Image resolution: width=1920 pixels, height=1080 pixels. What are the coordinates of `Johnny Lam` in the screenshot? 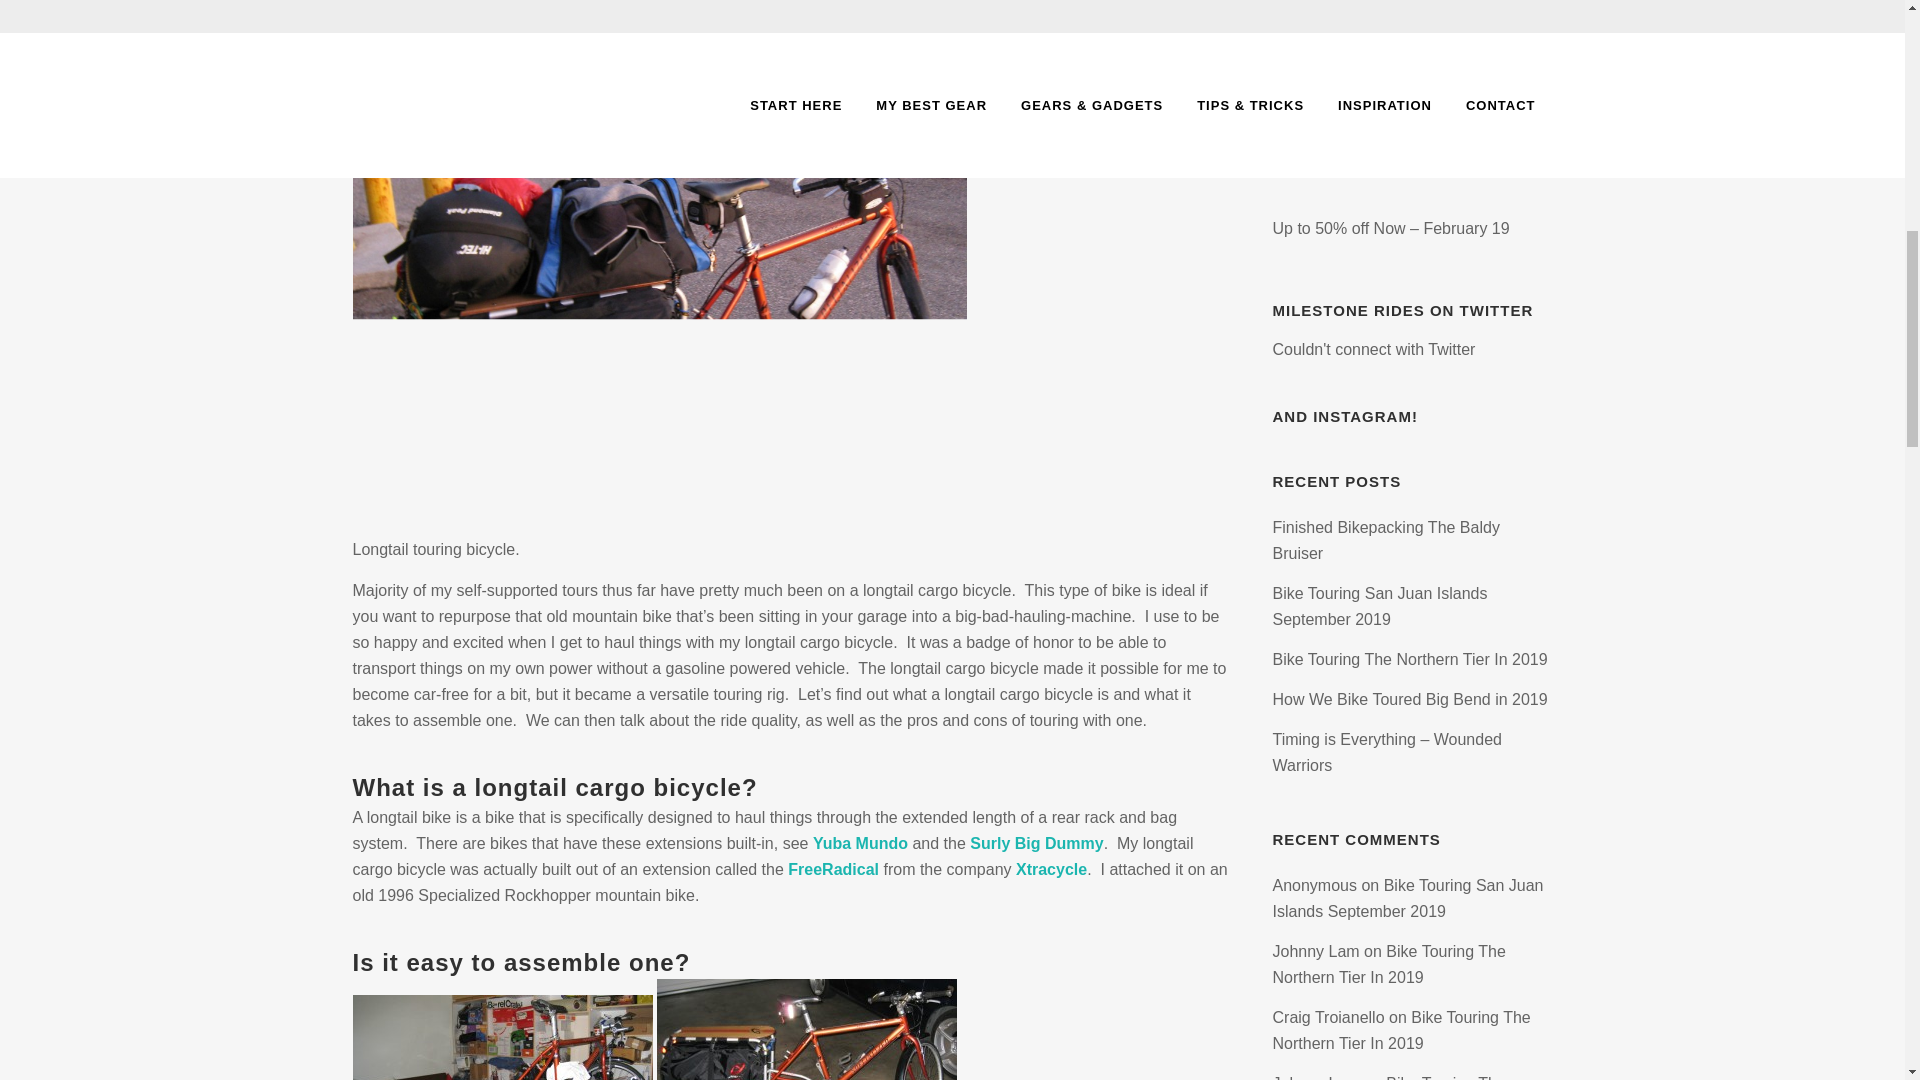 It's located at (571, 4).